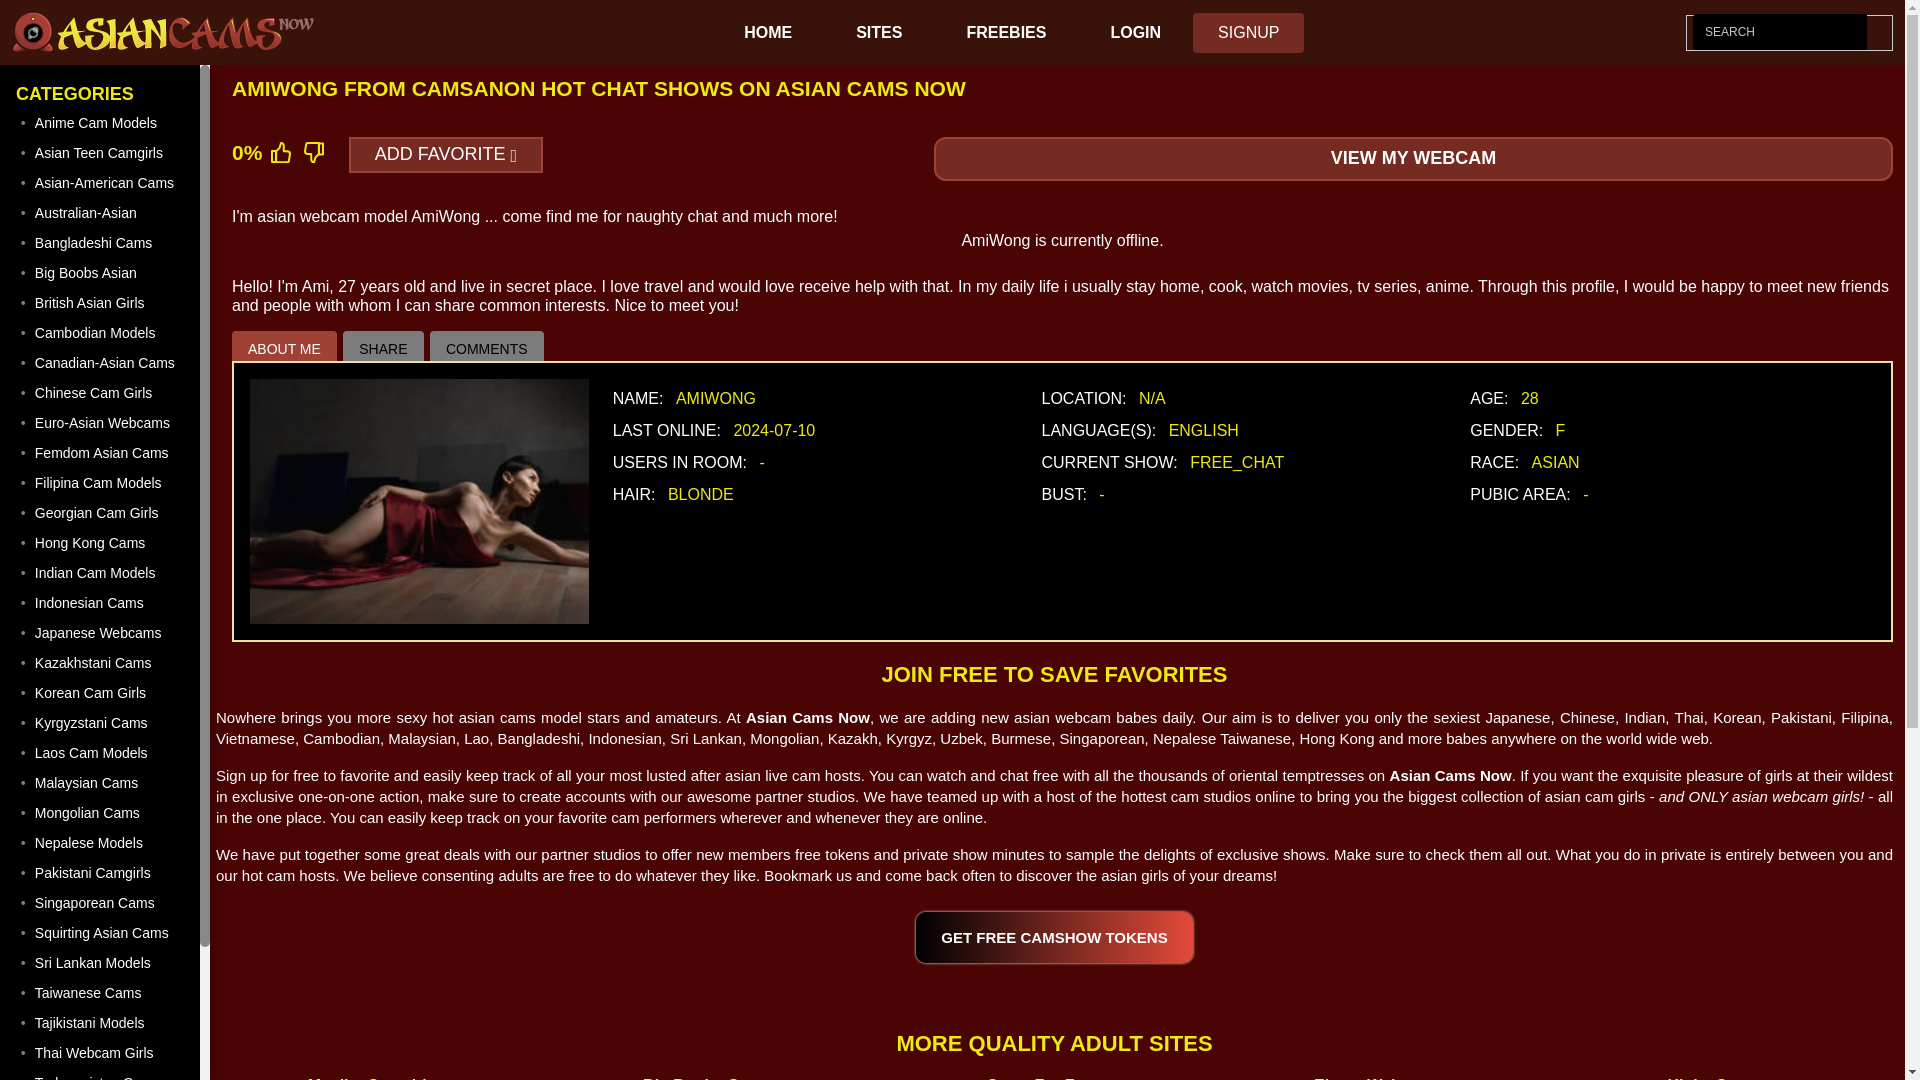 The height and width of the screenshot is (1080, 1920). I want to click on European Asian Cam Girls On Asian Cams Now, so click(102, 423).